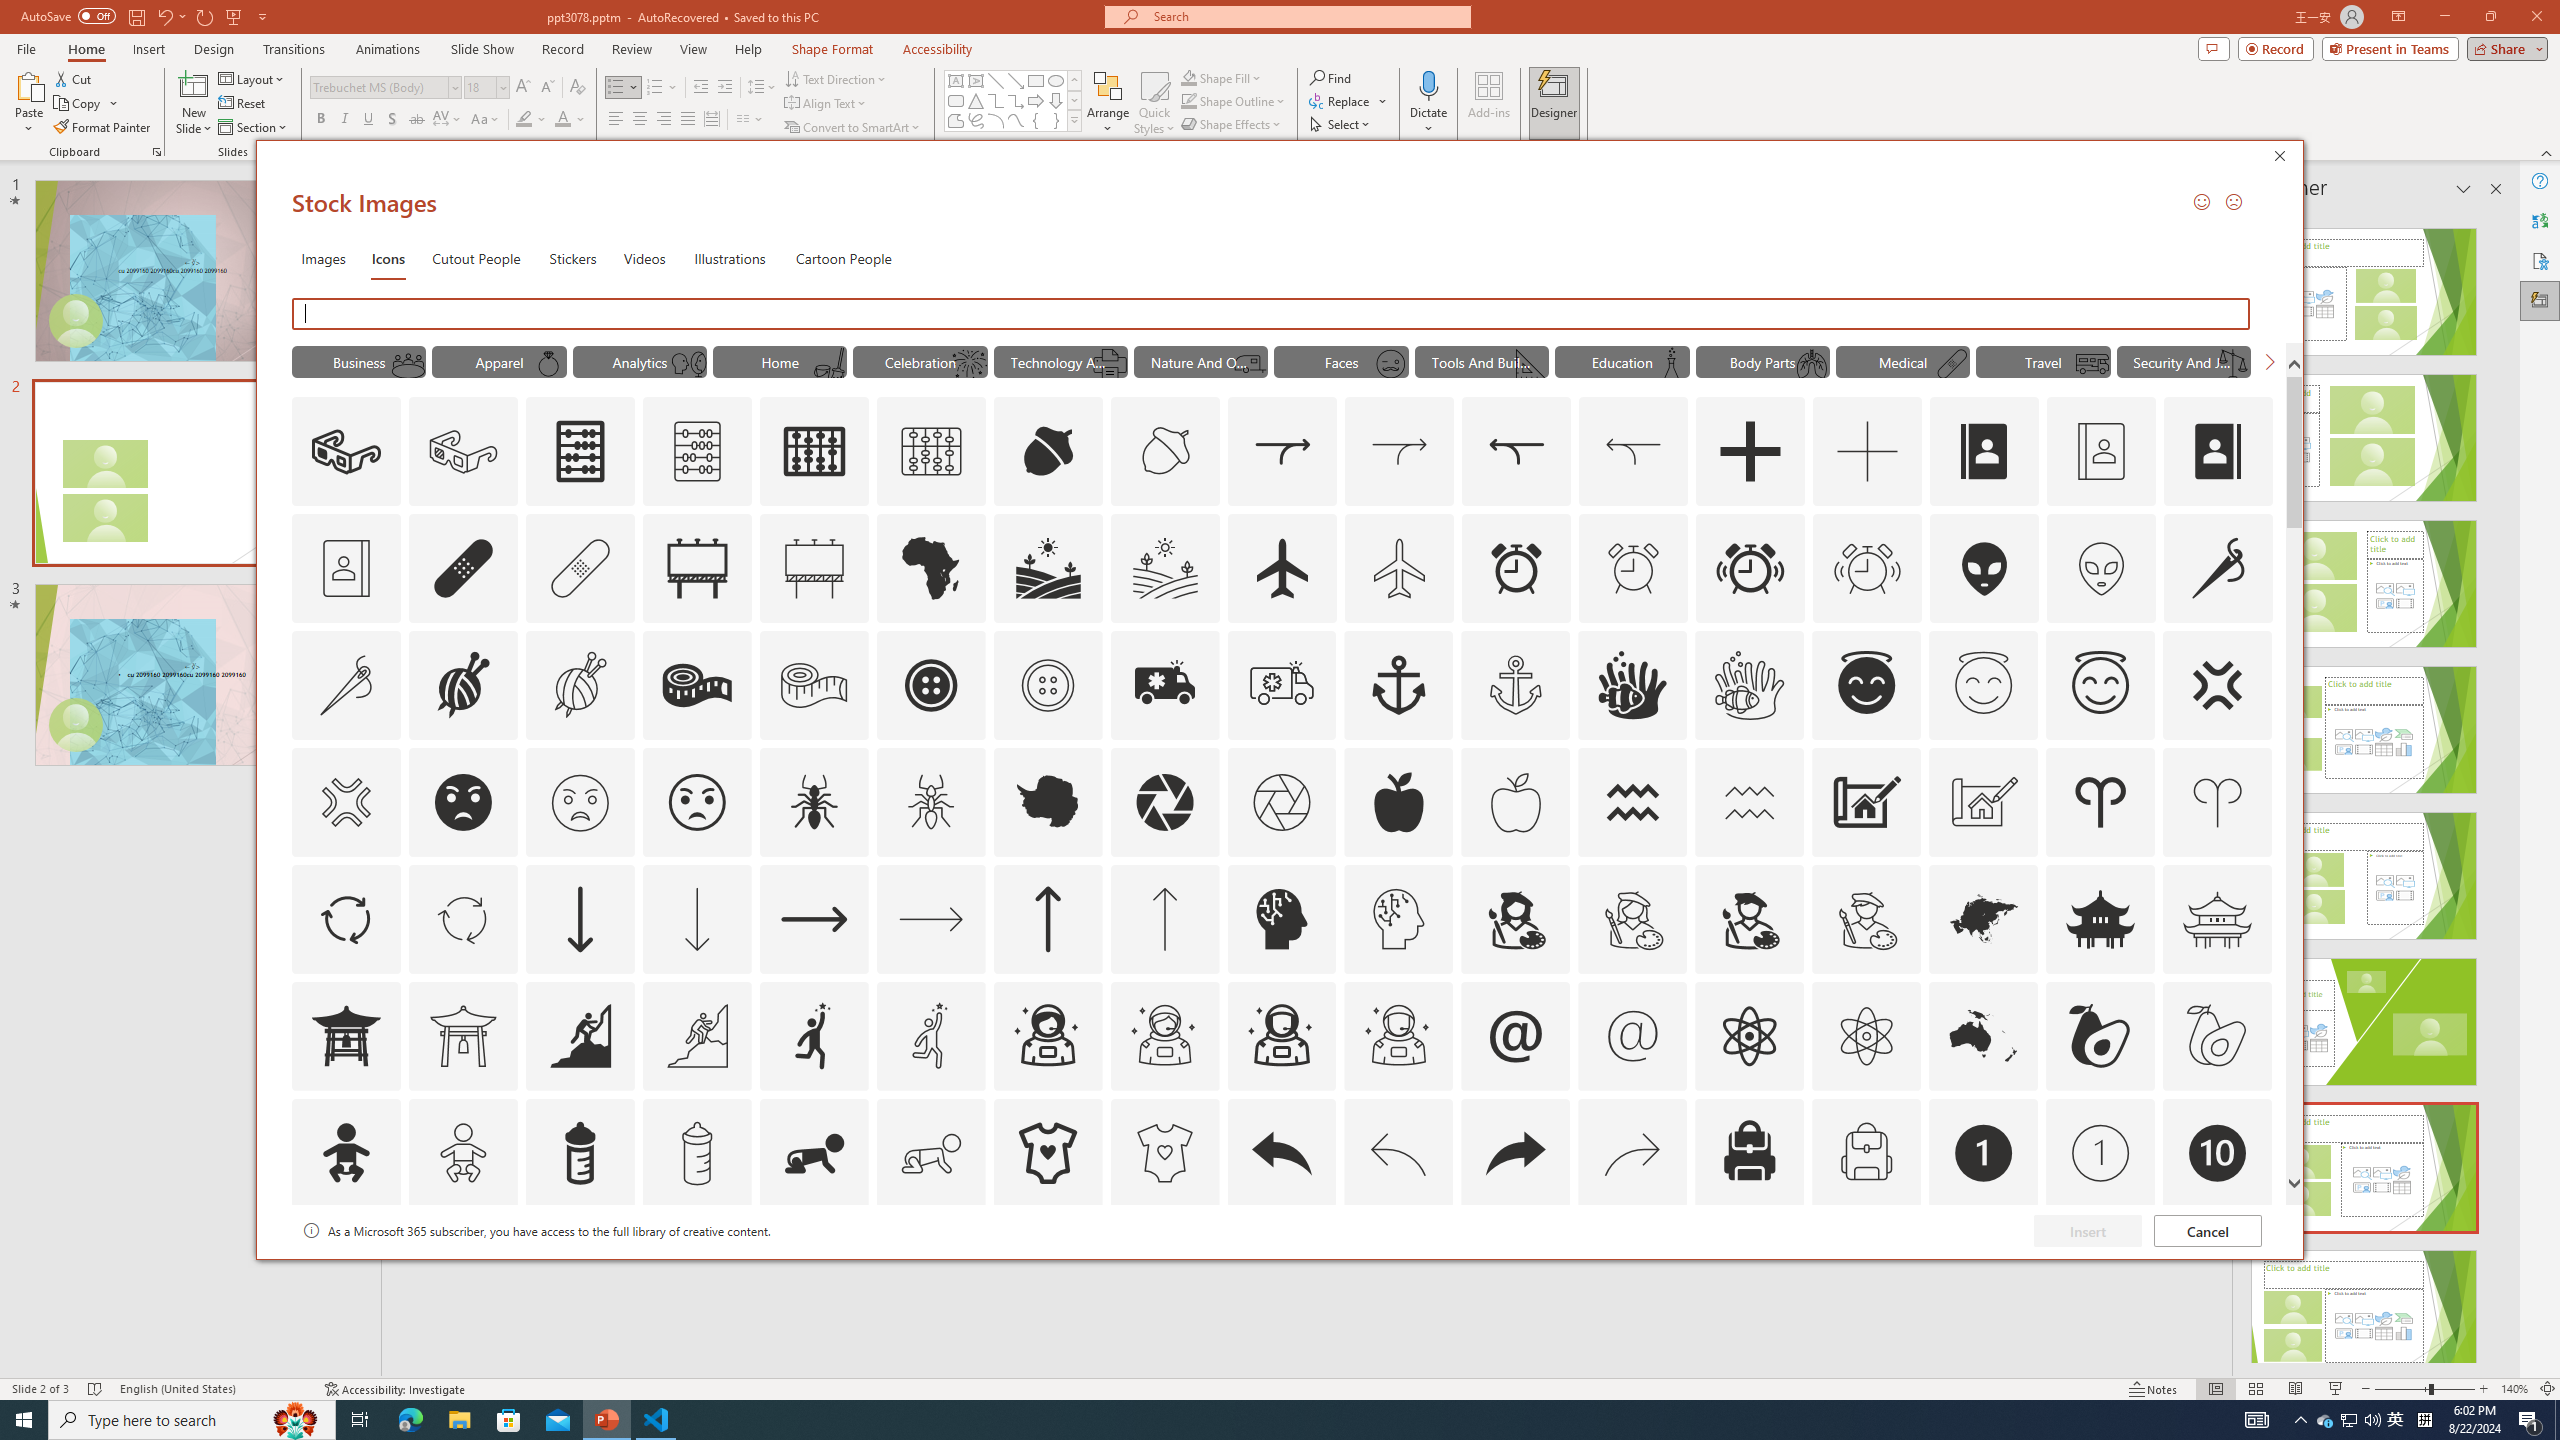 The width and height of the screenshot is (2560, 1440). What do you see at coordinates (2494, 787) in the screenshot?
I see `Class: NetUIScrollBar` at bounding box center [2494, 787].